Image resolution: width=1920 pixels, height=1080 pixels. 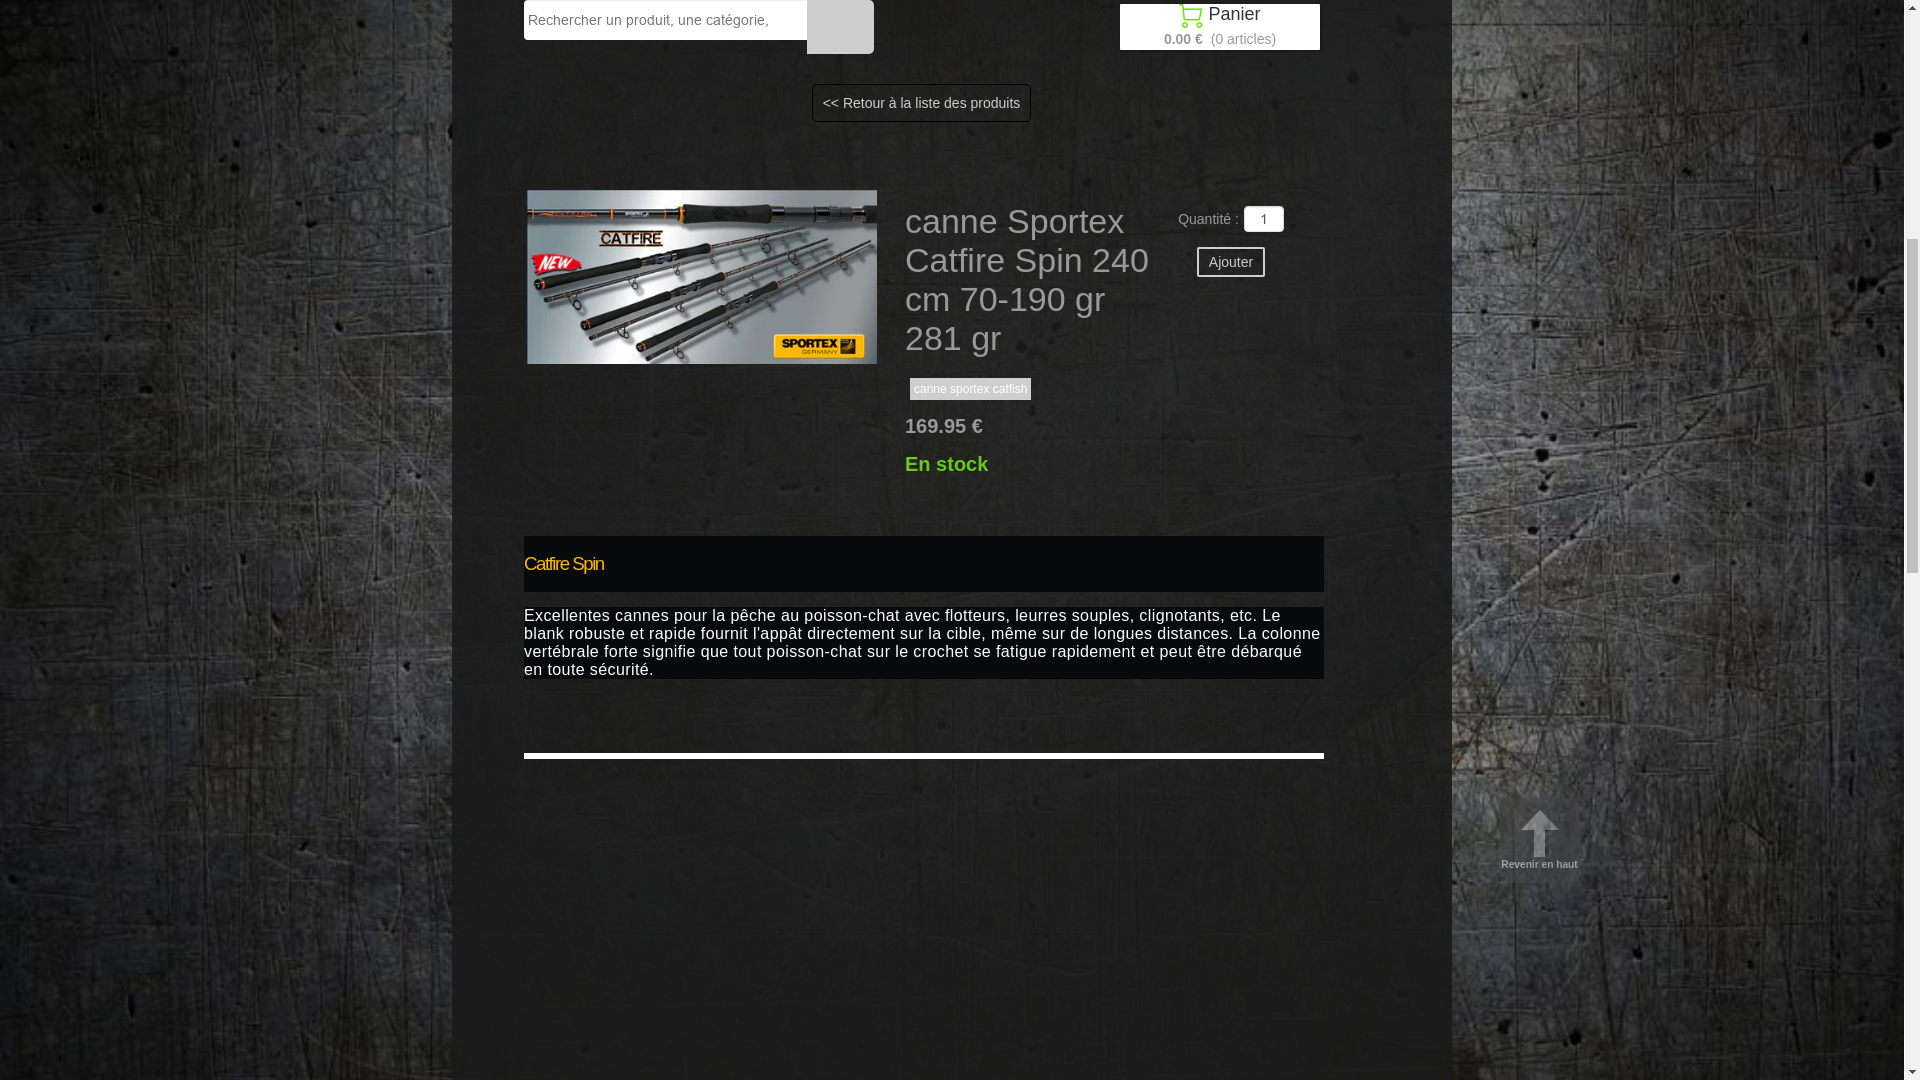 I want to click on Penn, so click(x=774, y=198).